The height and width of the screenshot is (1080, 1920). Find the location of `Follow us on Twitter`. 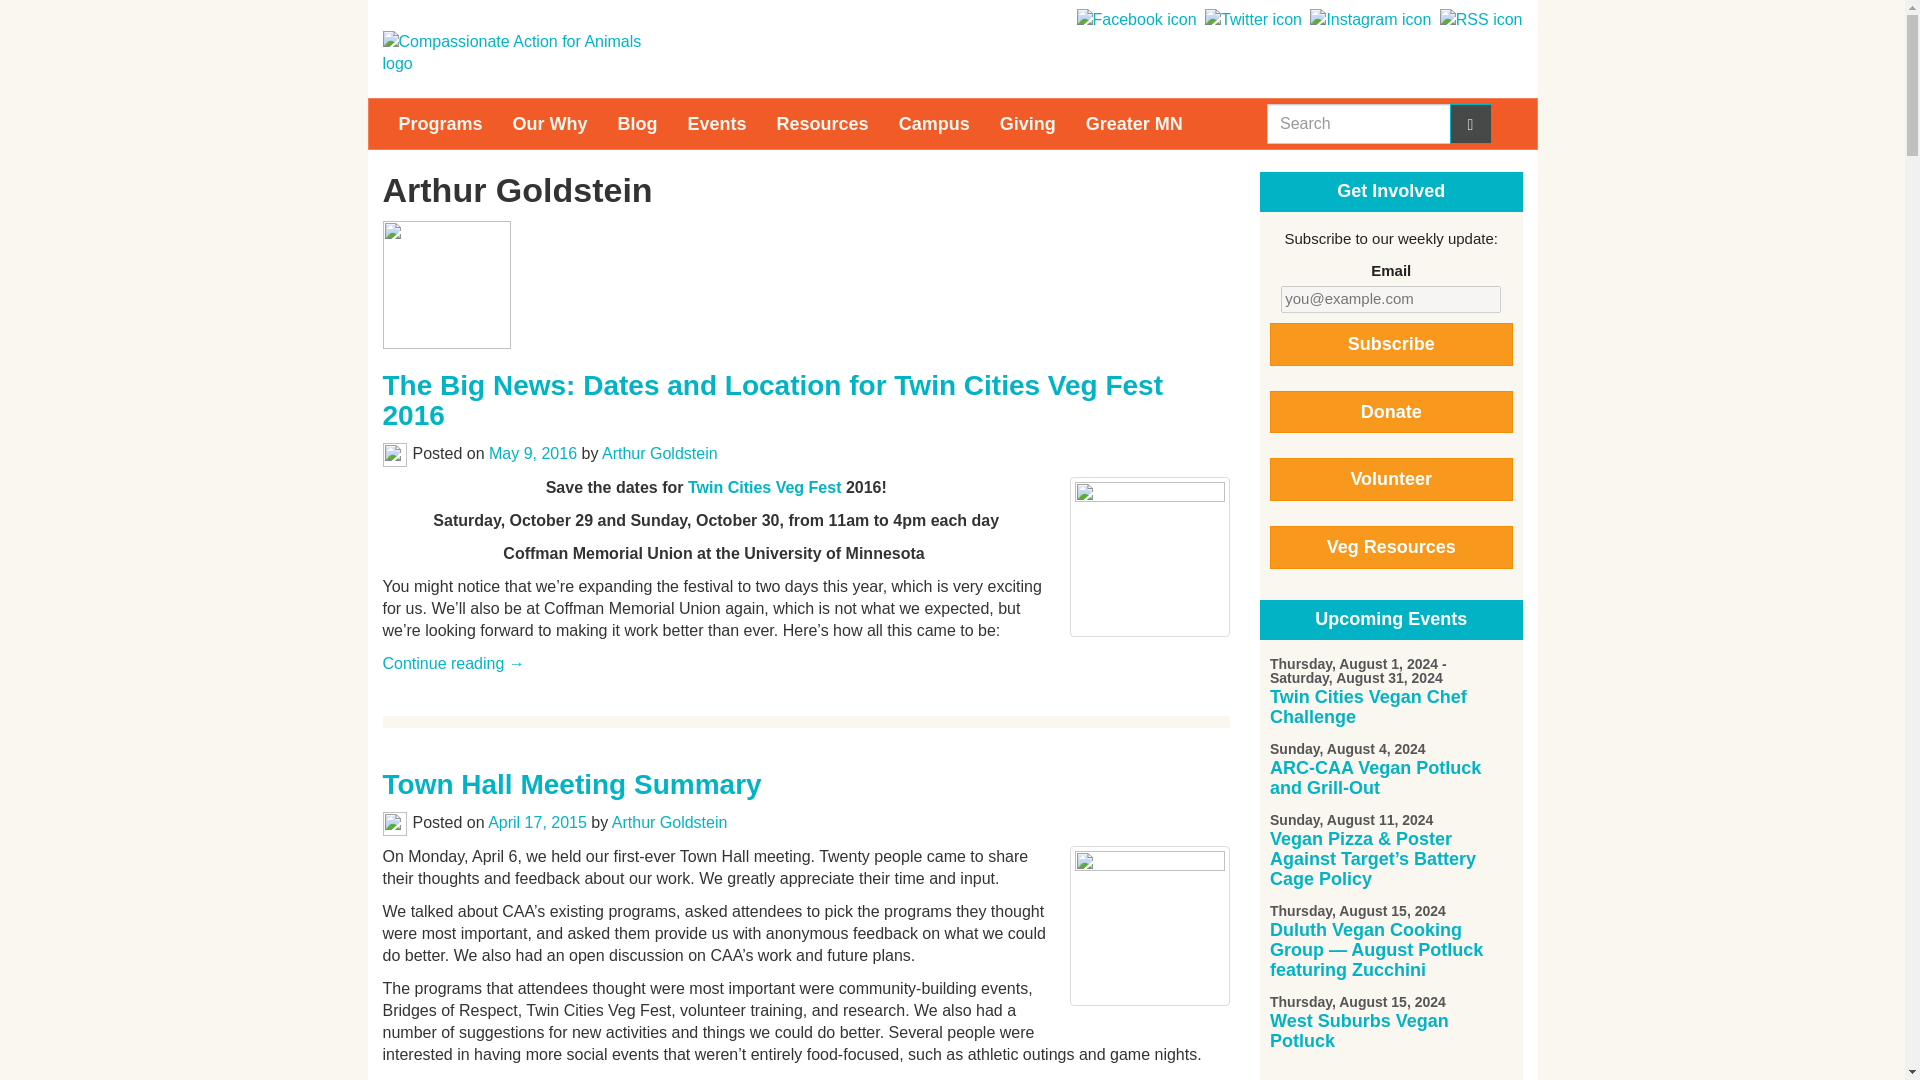

Follow us on Twitter is located at coordinates (1251, 18).